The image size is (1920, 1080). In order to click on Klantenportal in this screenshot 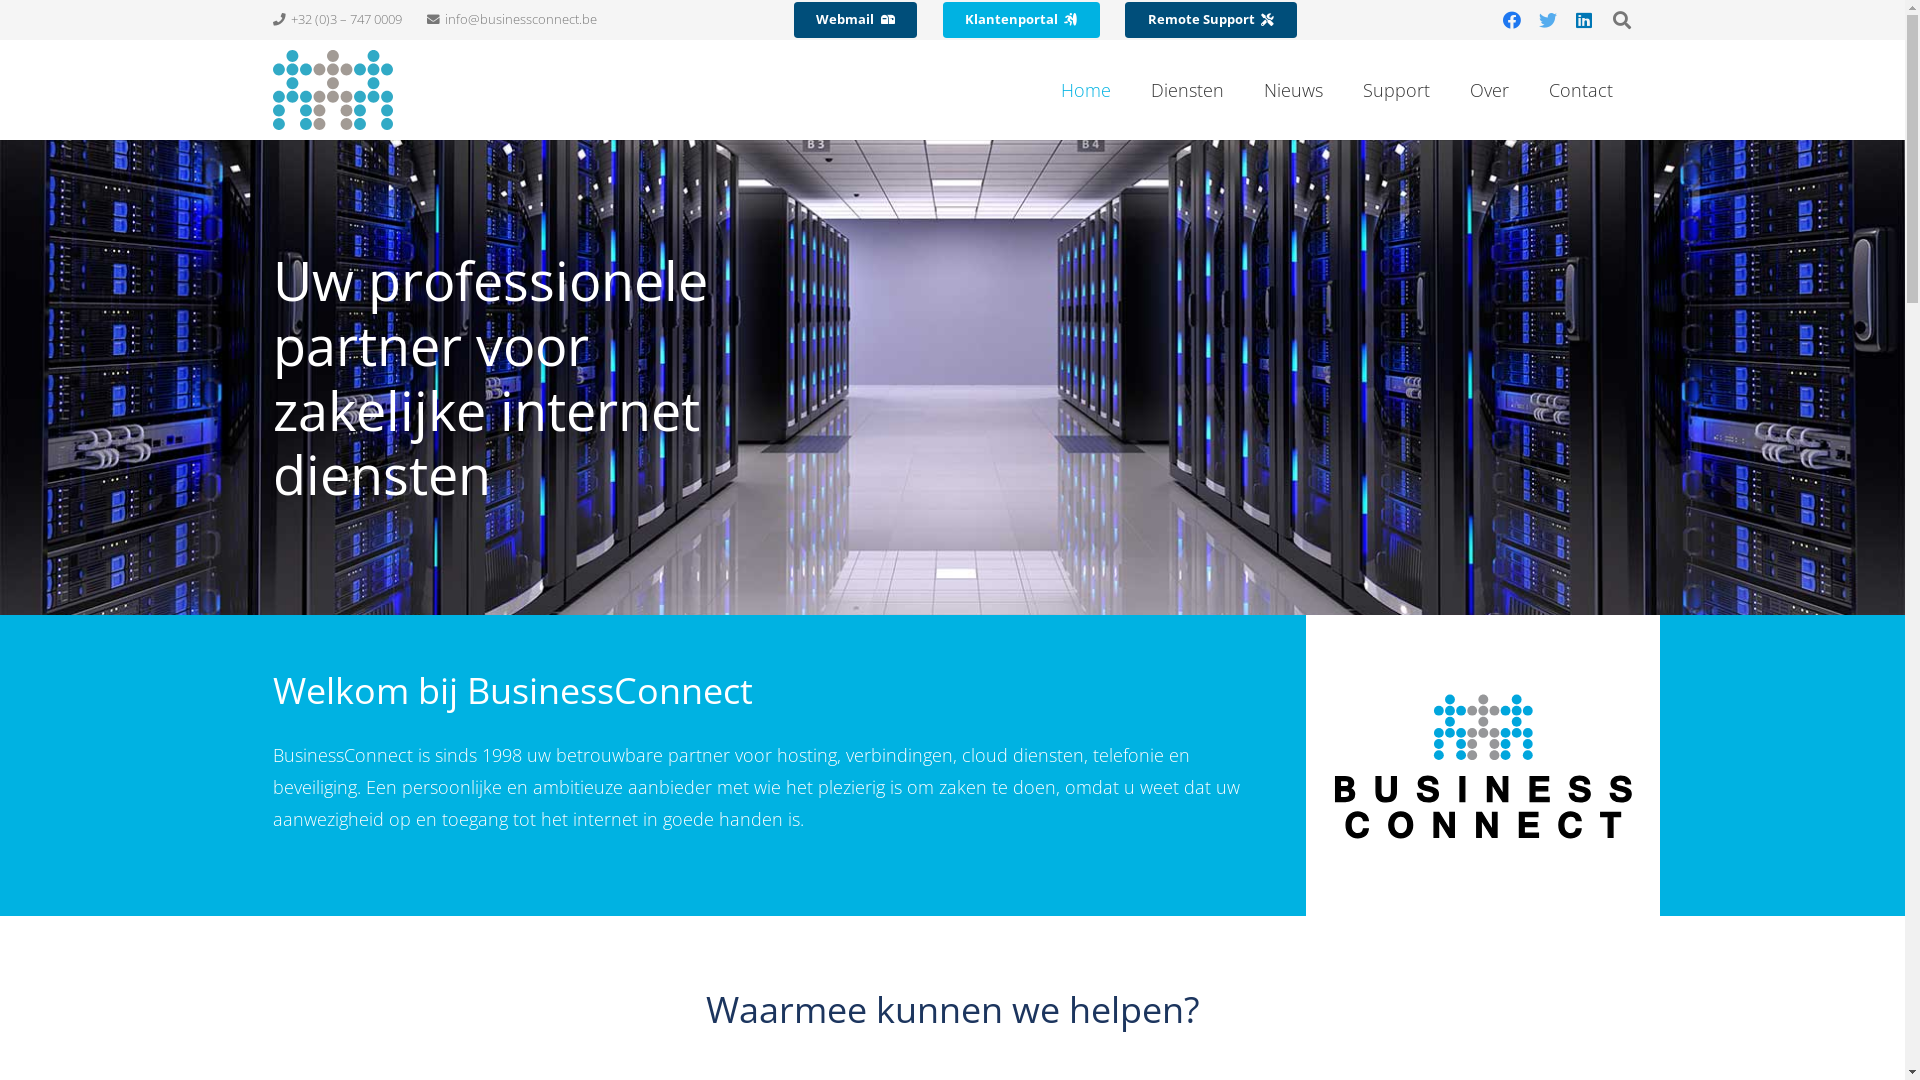, I will do `click(1021, 20)`.